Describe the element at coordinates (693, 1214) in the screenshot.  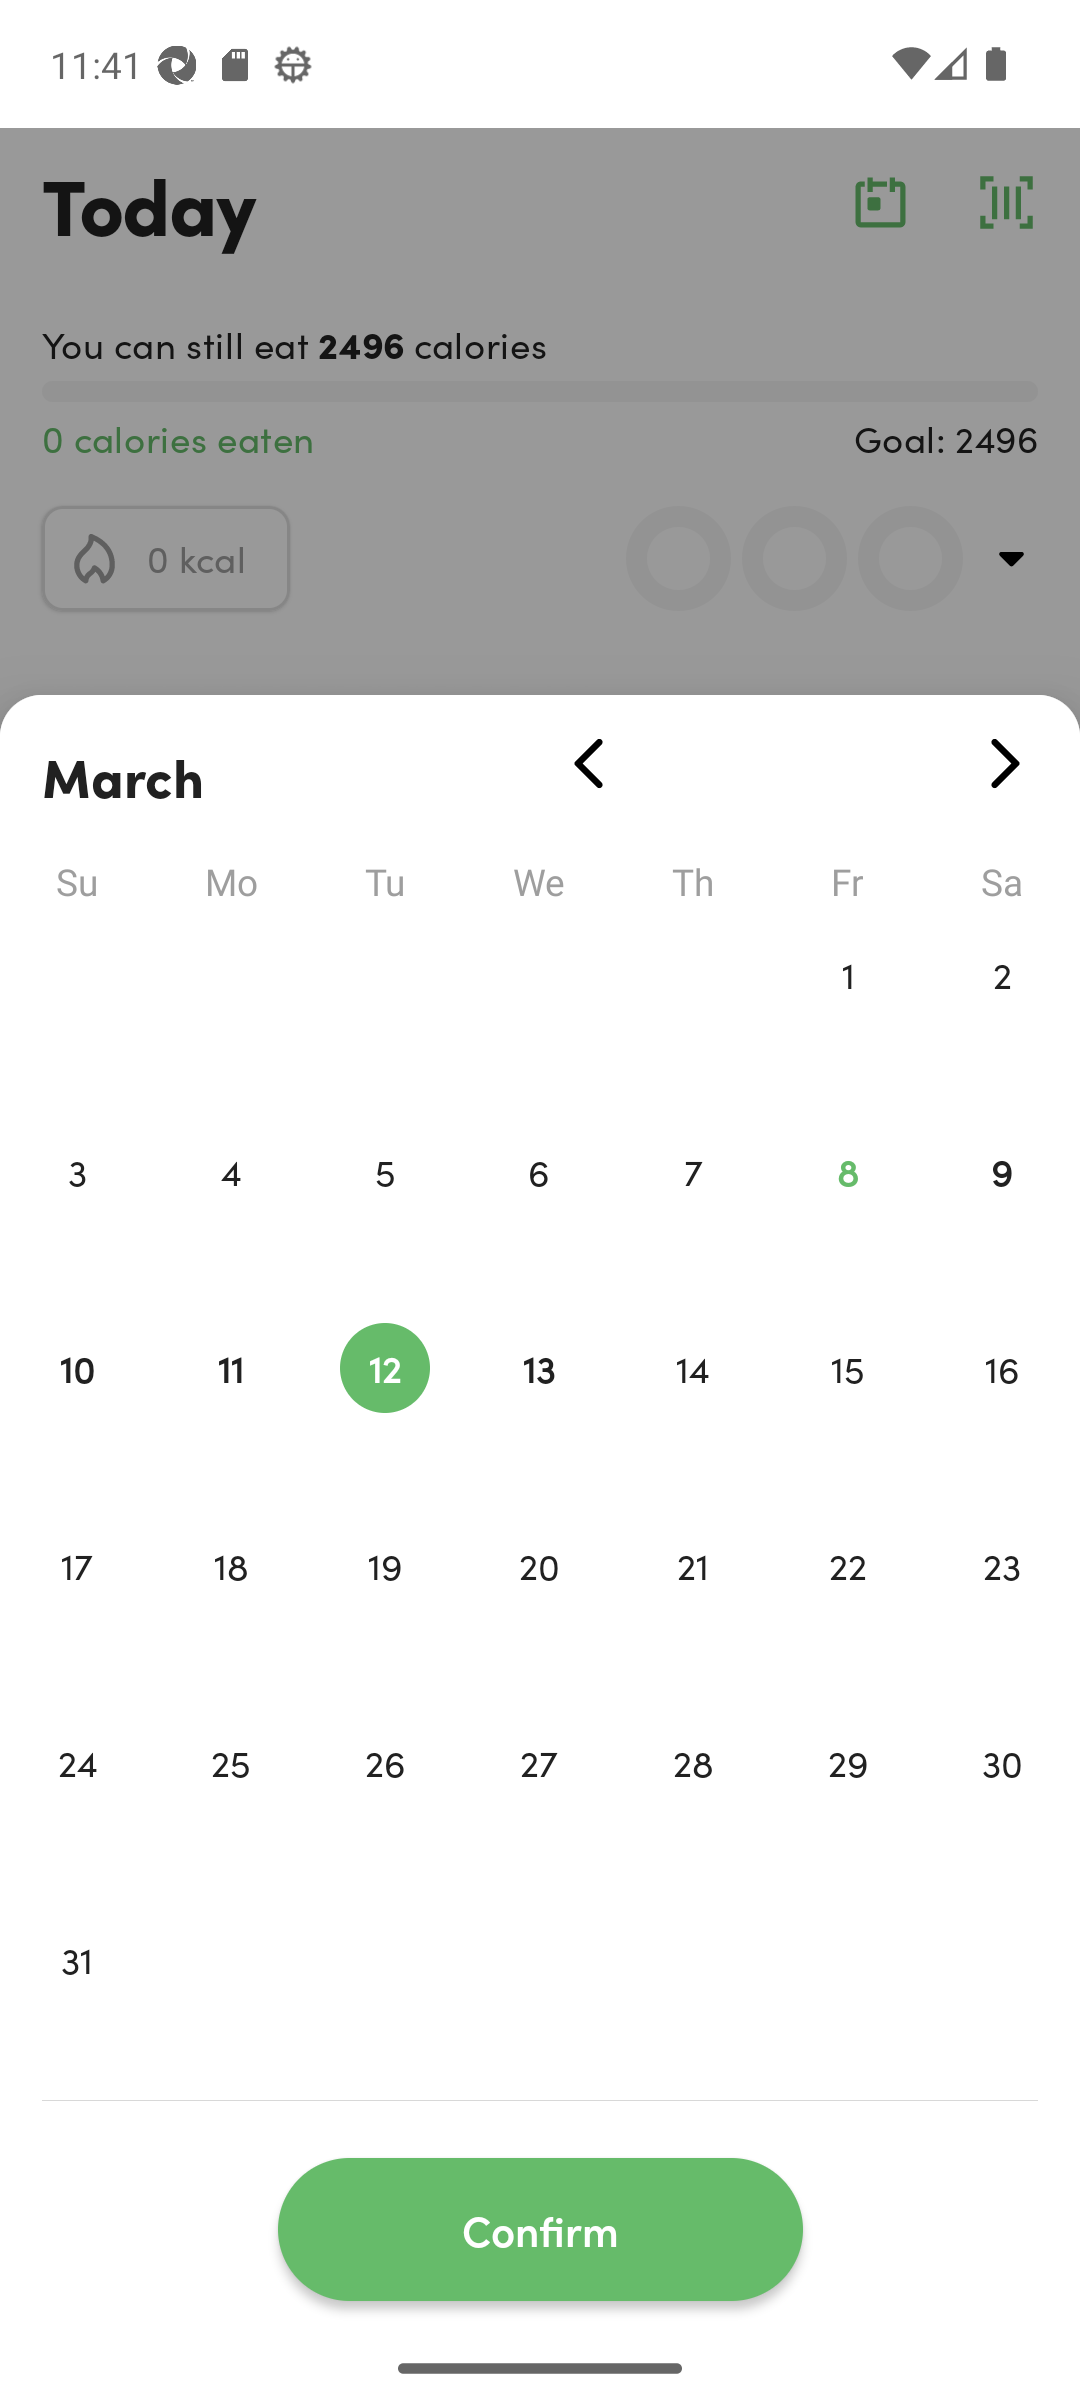
I see `7` at that location.